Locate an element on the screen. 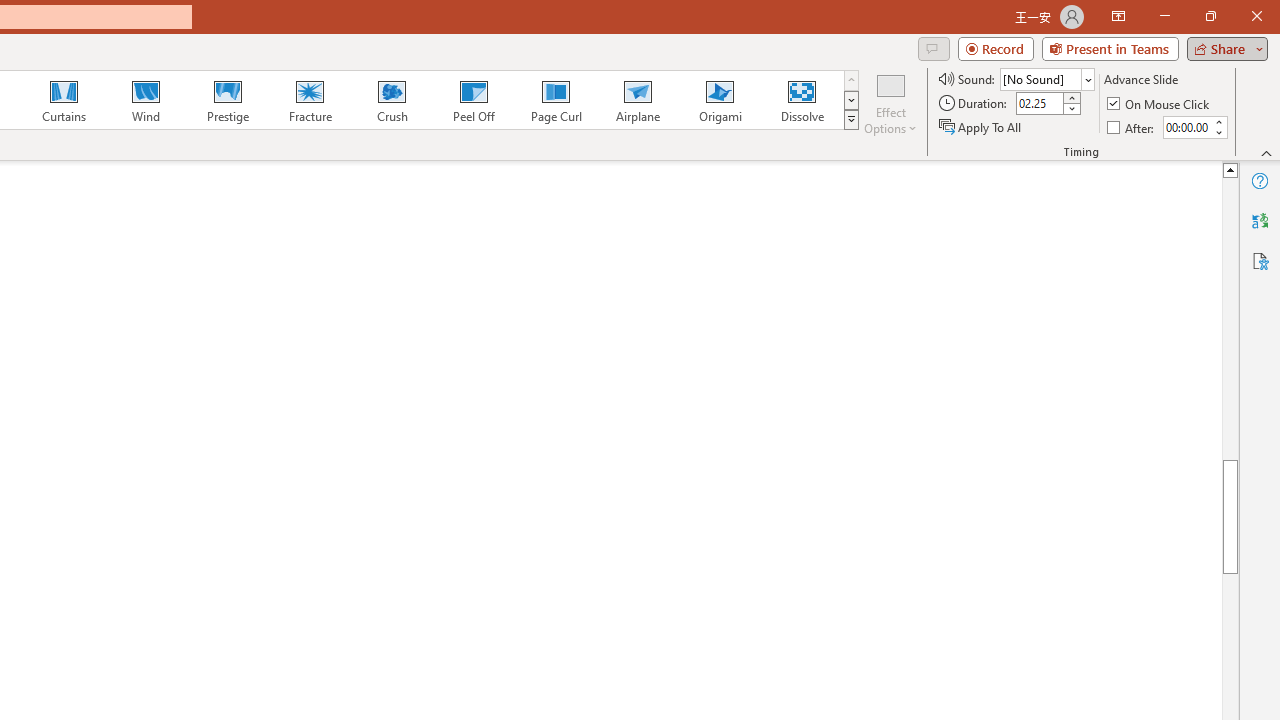 This screenshot has width=1280, height=720. Origami is located at coordinates (720, 100).